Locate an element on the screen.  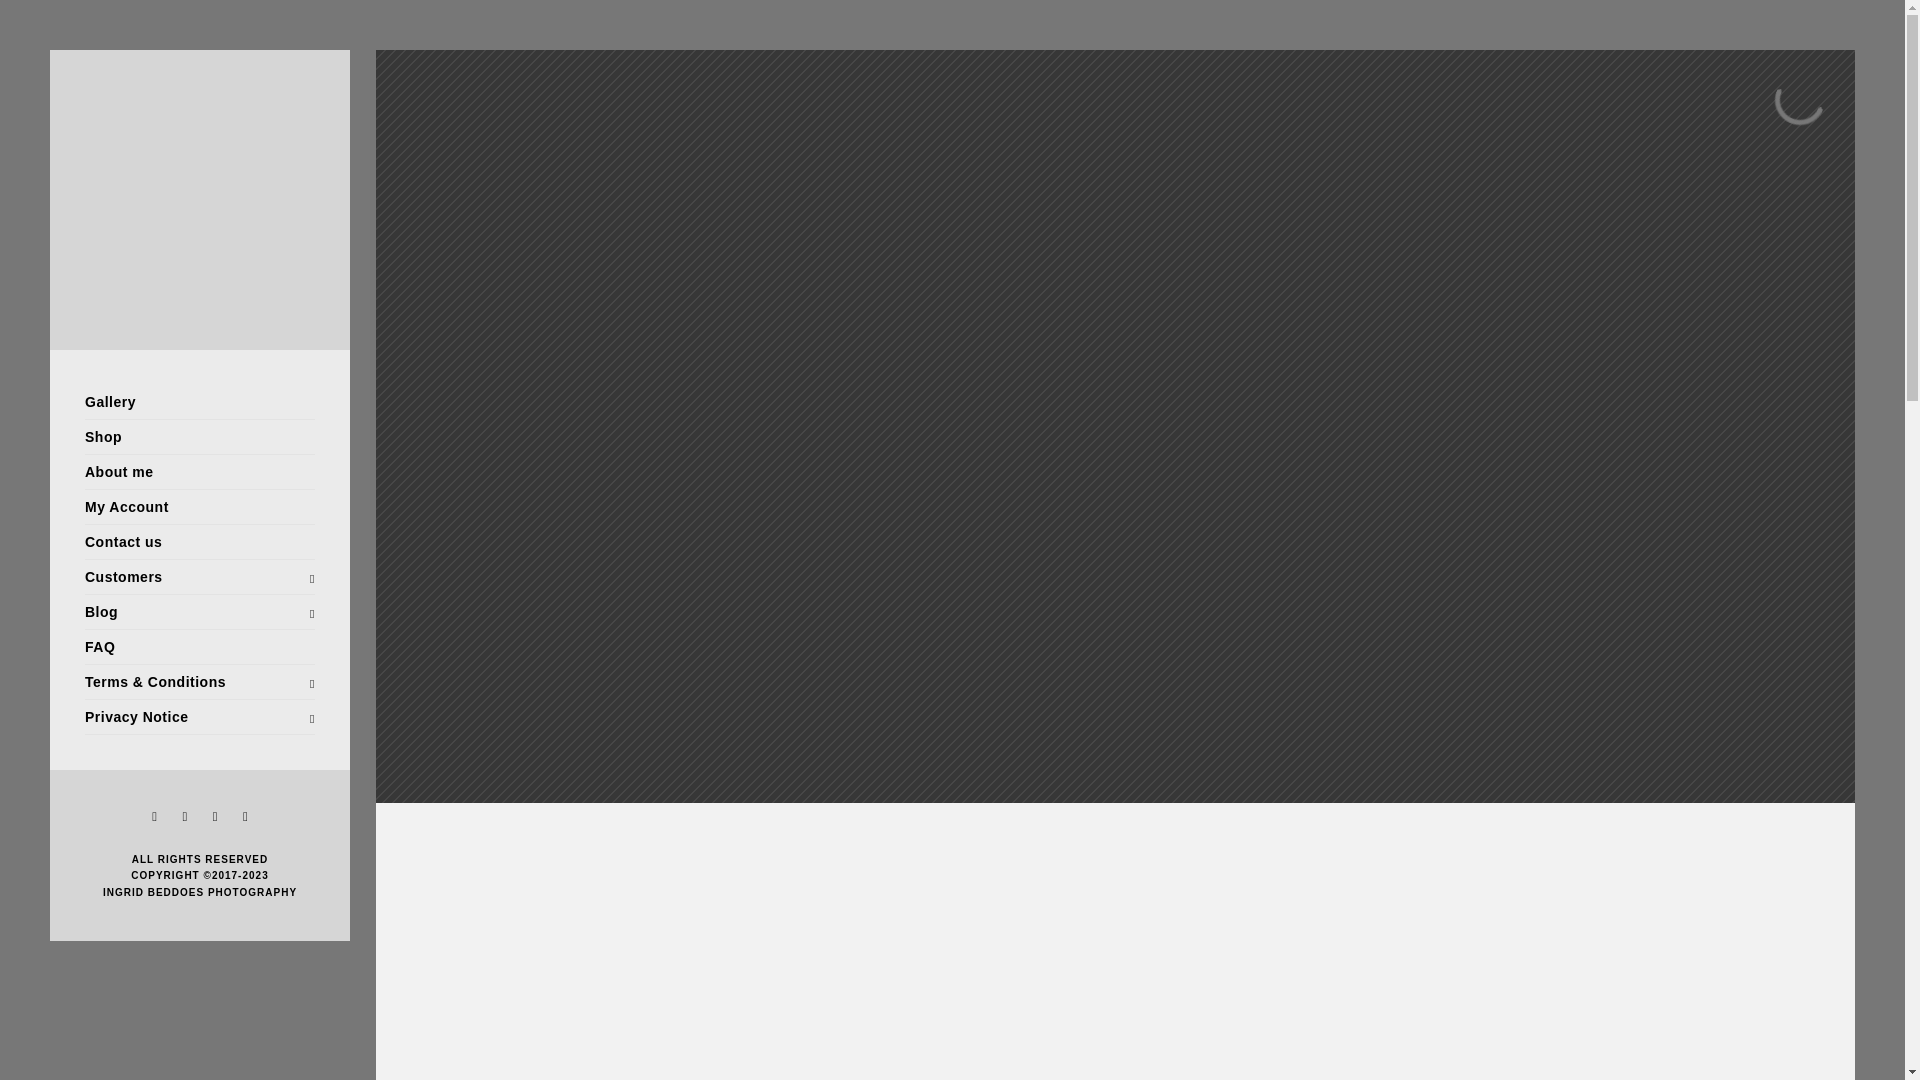
LinkedIn is located at coordinates (184, 816).